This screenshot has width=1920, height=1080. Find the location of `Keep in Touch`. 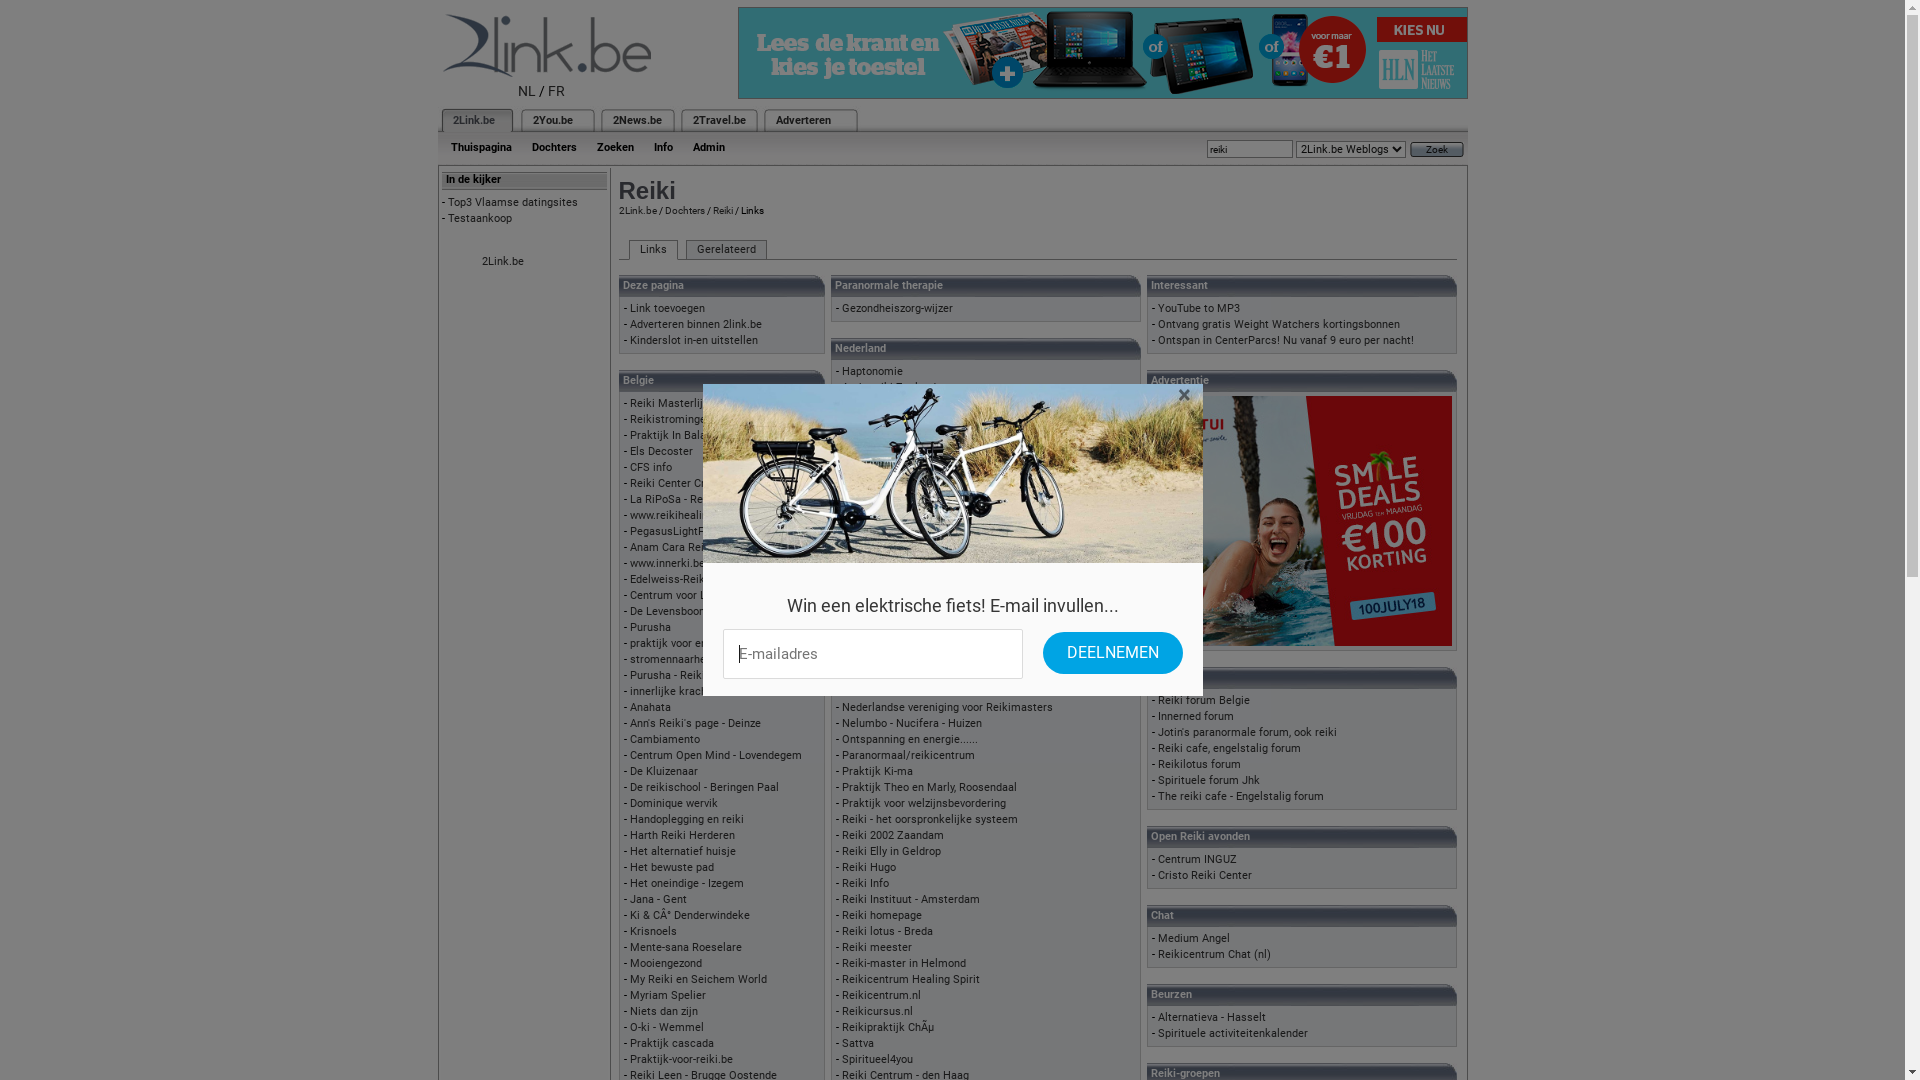

Keep in Touch is located at coordinates (877, 644).